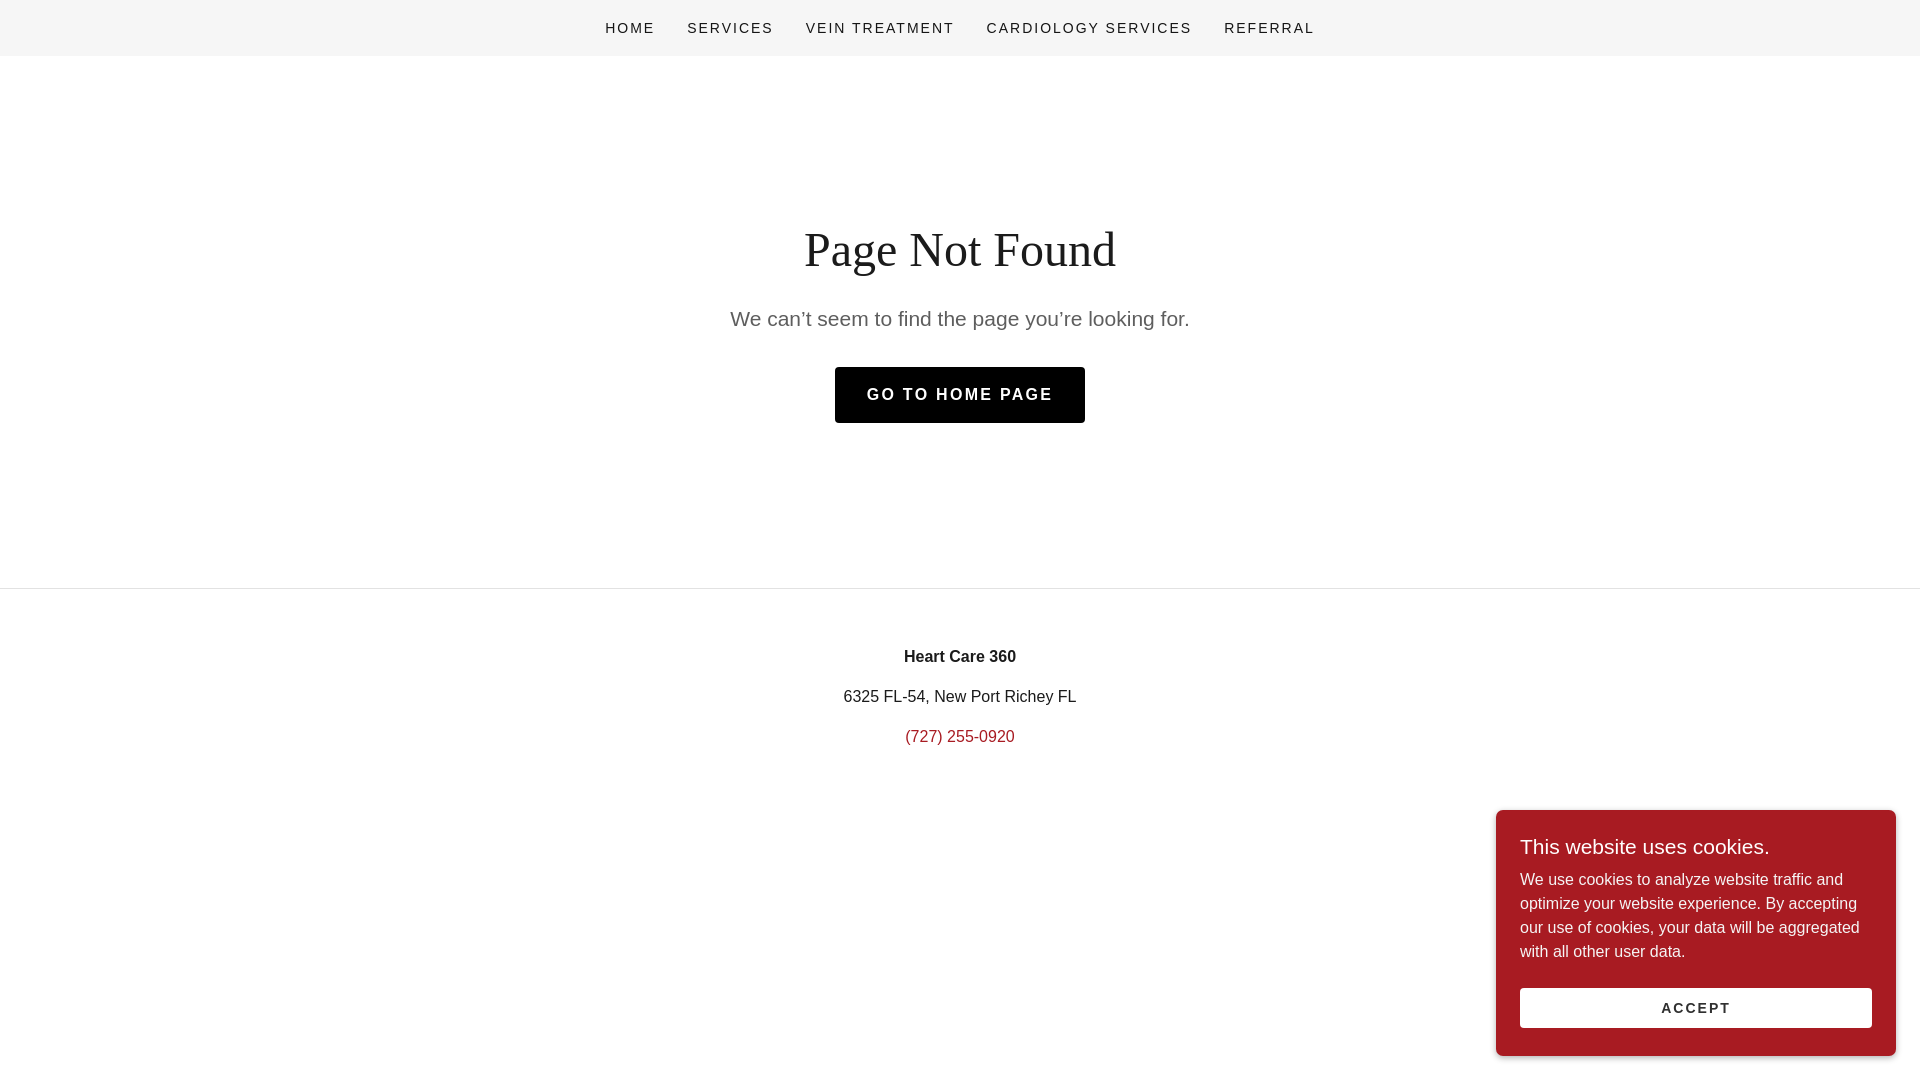 This screenshot has width=1920, height=1080. I want to click on REFERRAL, so click(1268, 28).